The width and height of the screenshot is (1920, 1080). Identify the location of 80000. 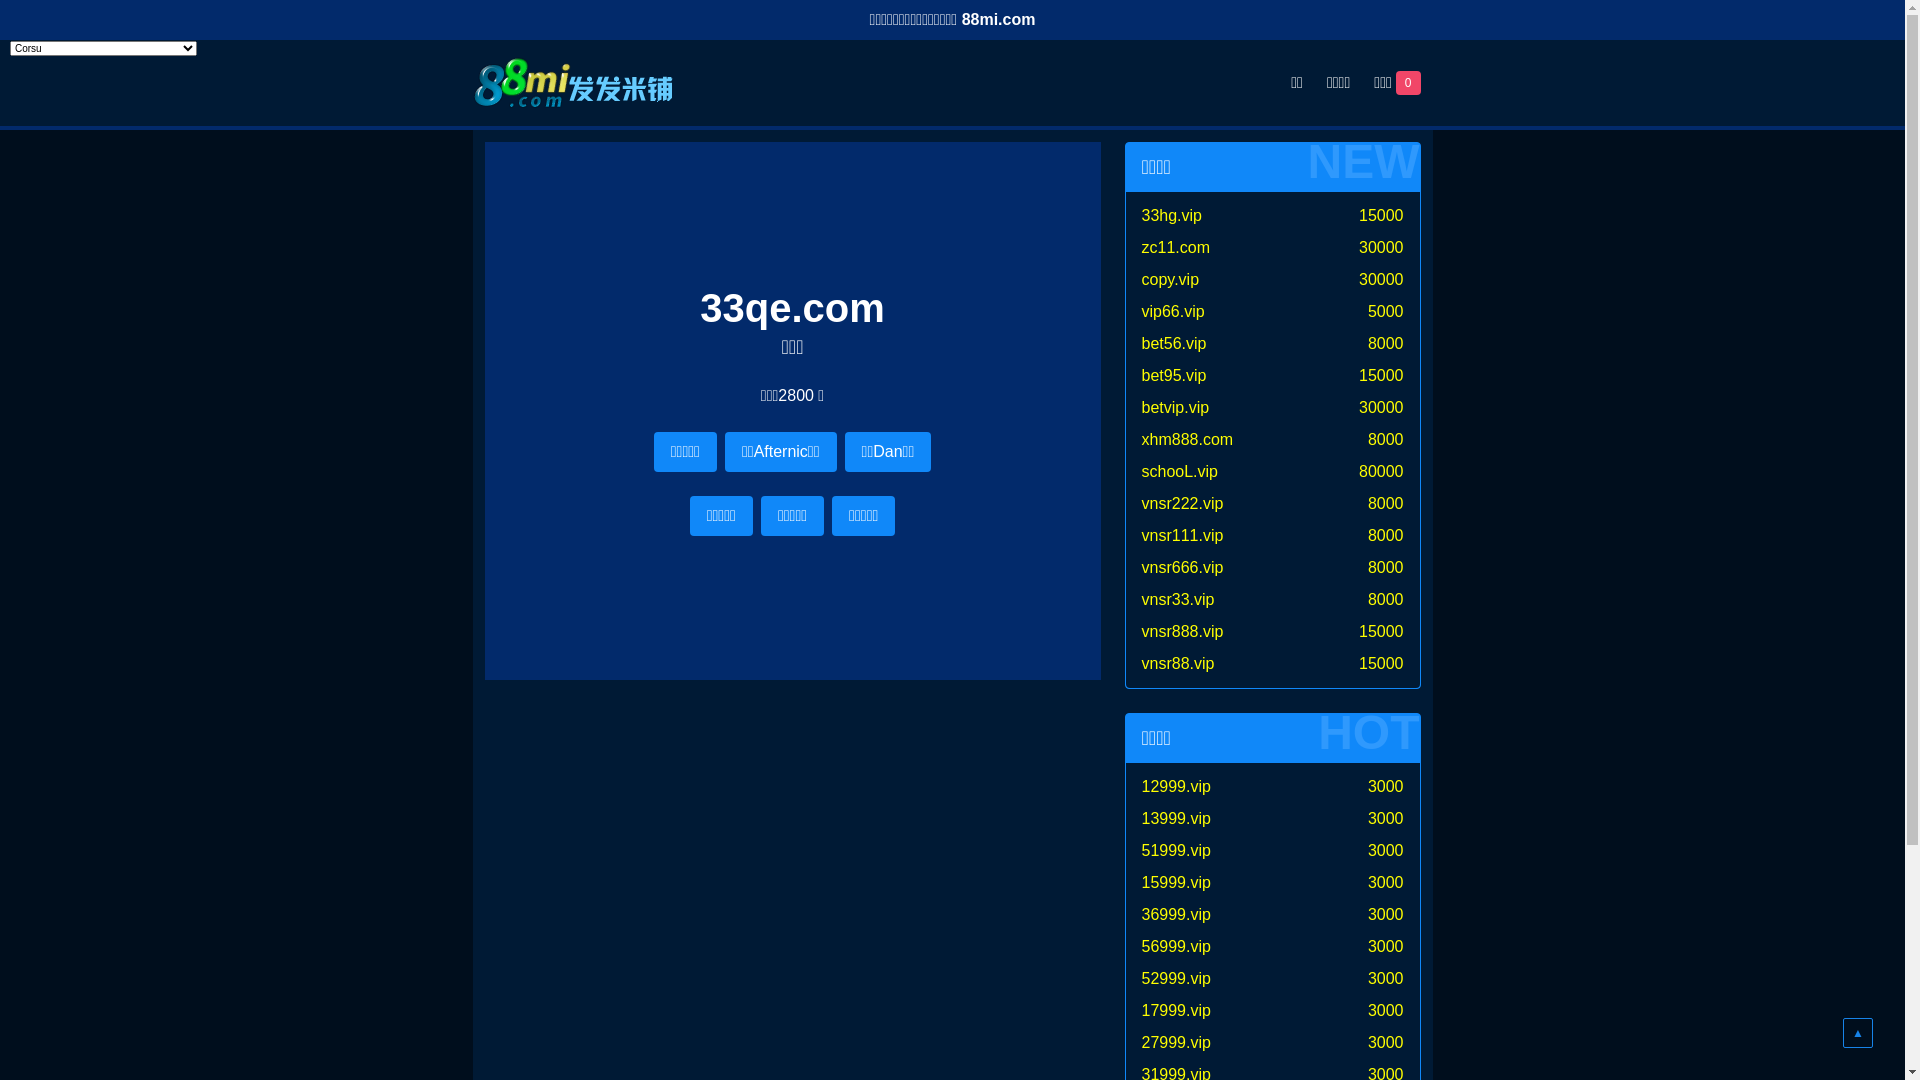
(1382, 472).